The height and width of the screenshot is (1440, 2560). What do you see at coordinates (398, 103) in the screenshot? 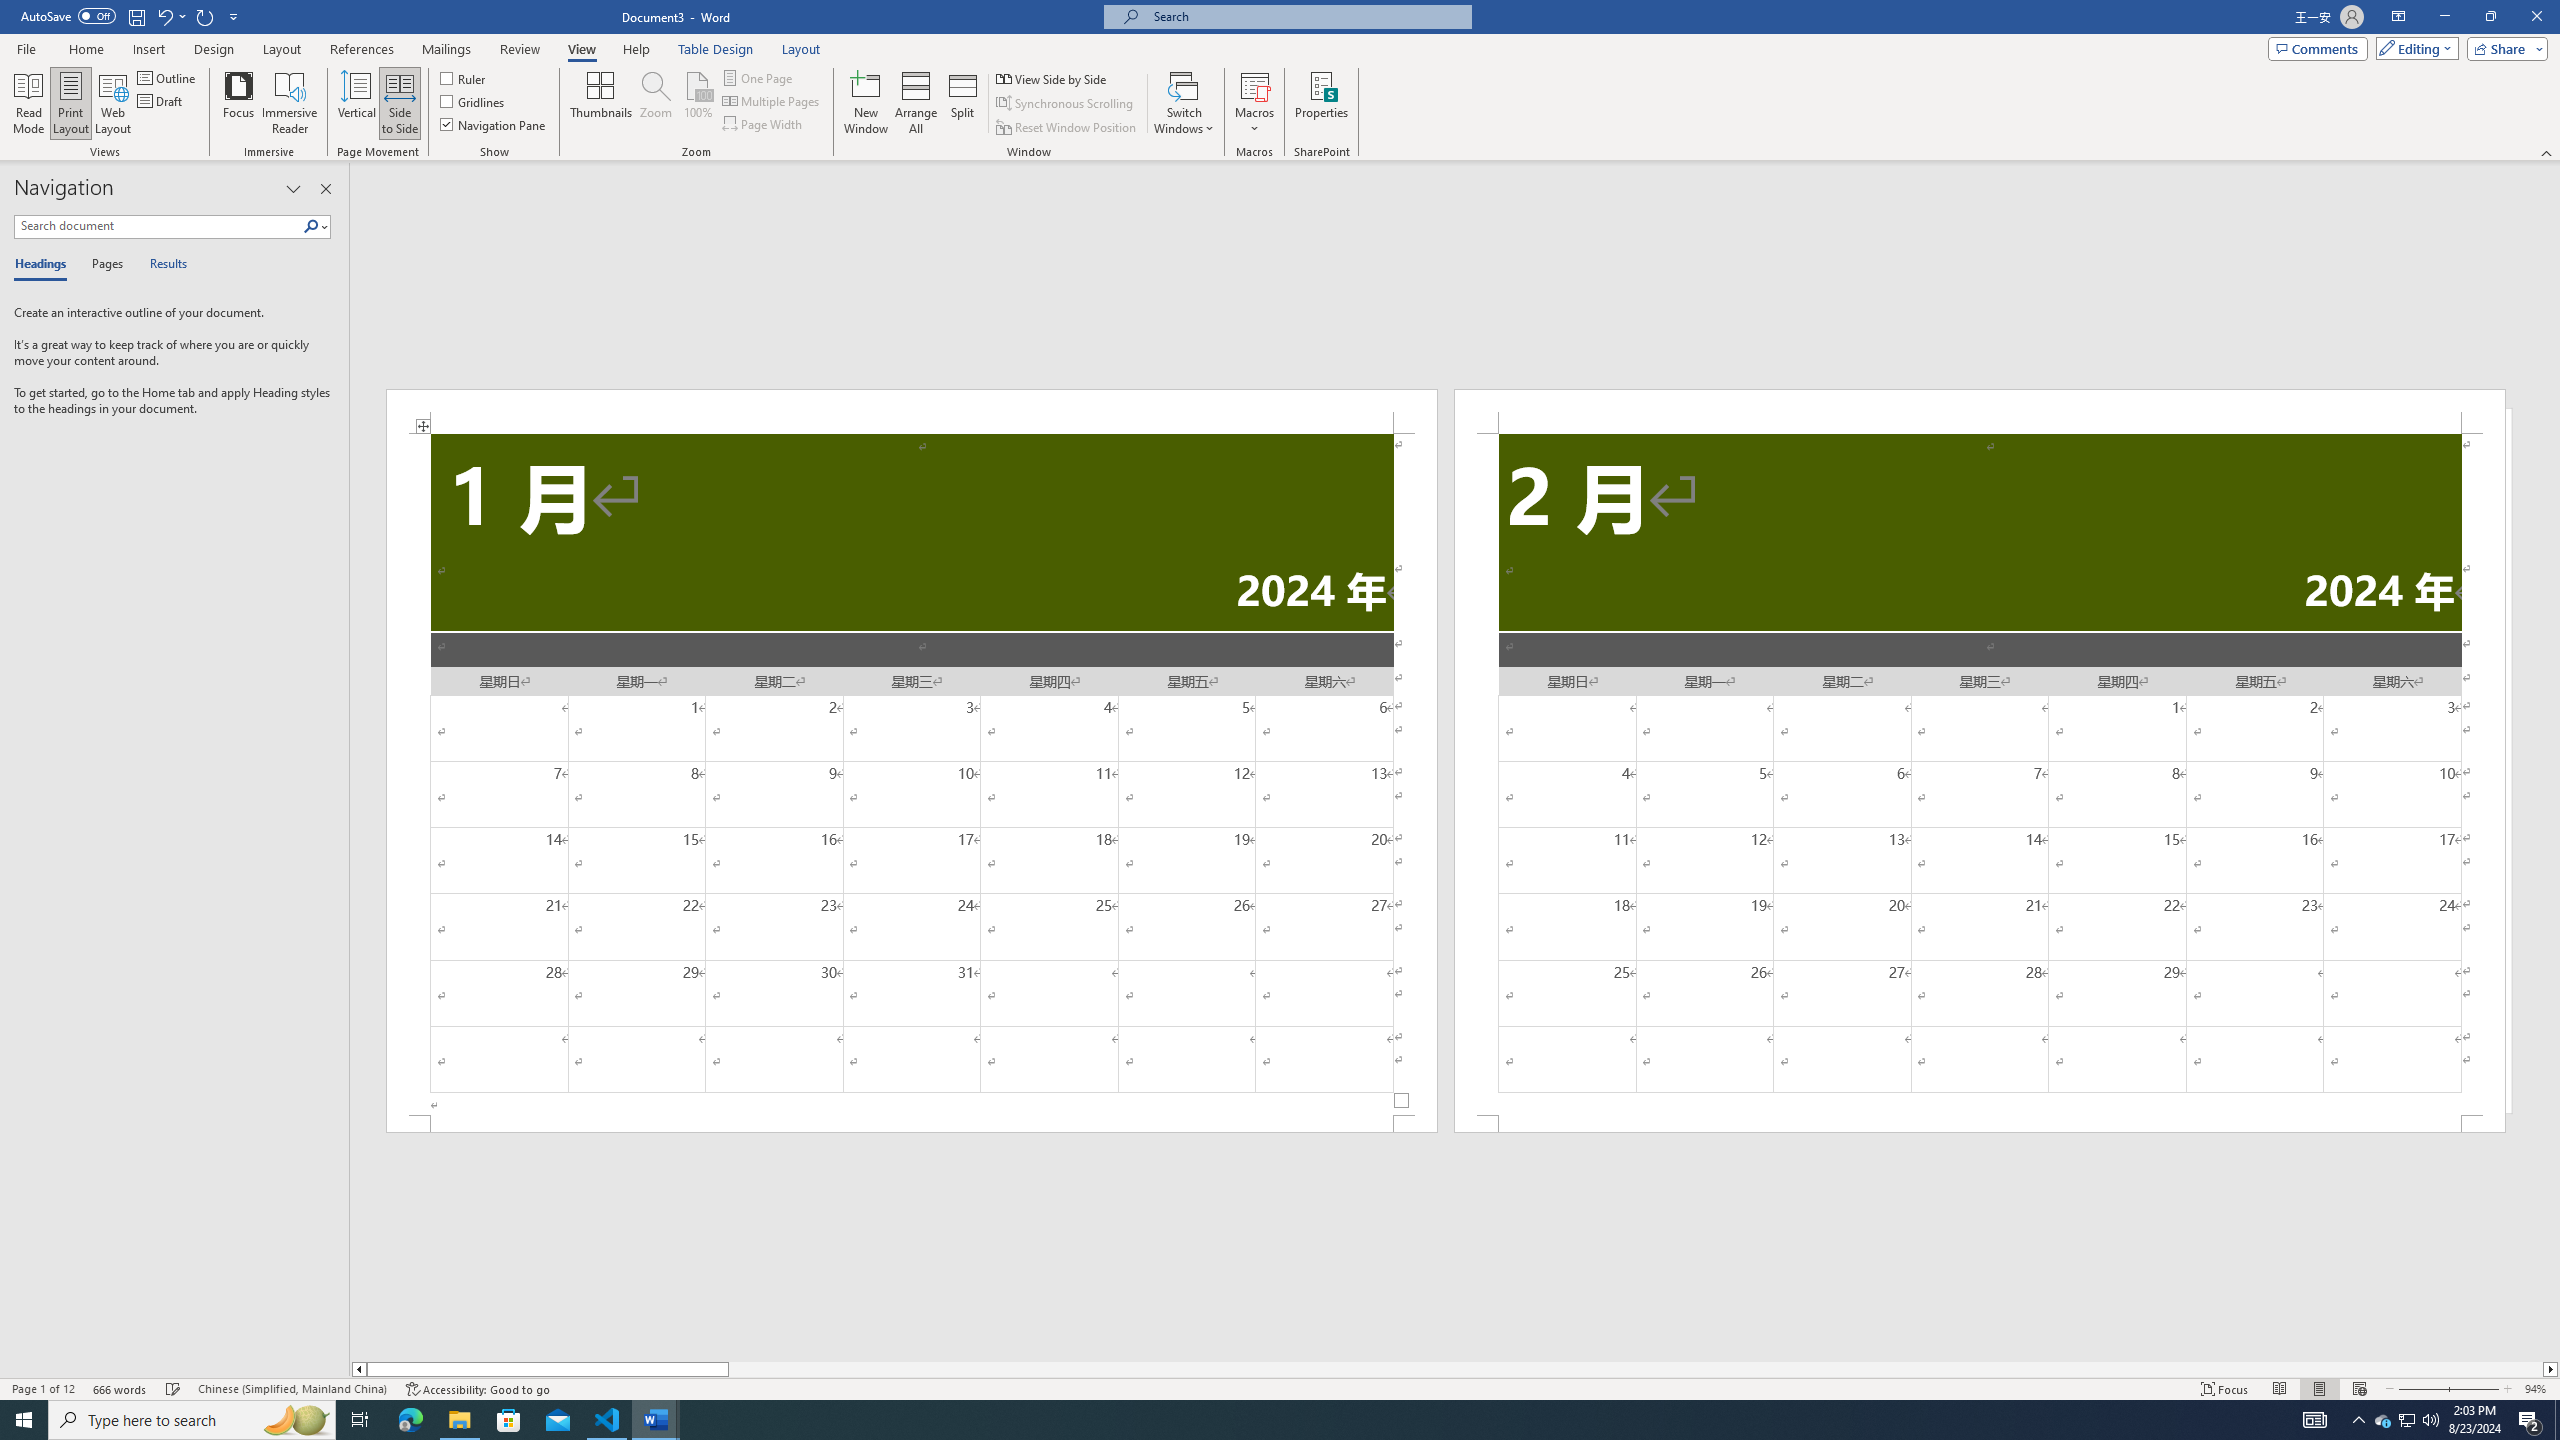
I see `Side to Side` at bounding box center [398, 103].